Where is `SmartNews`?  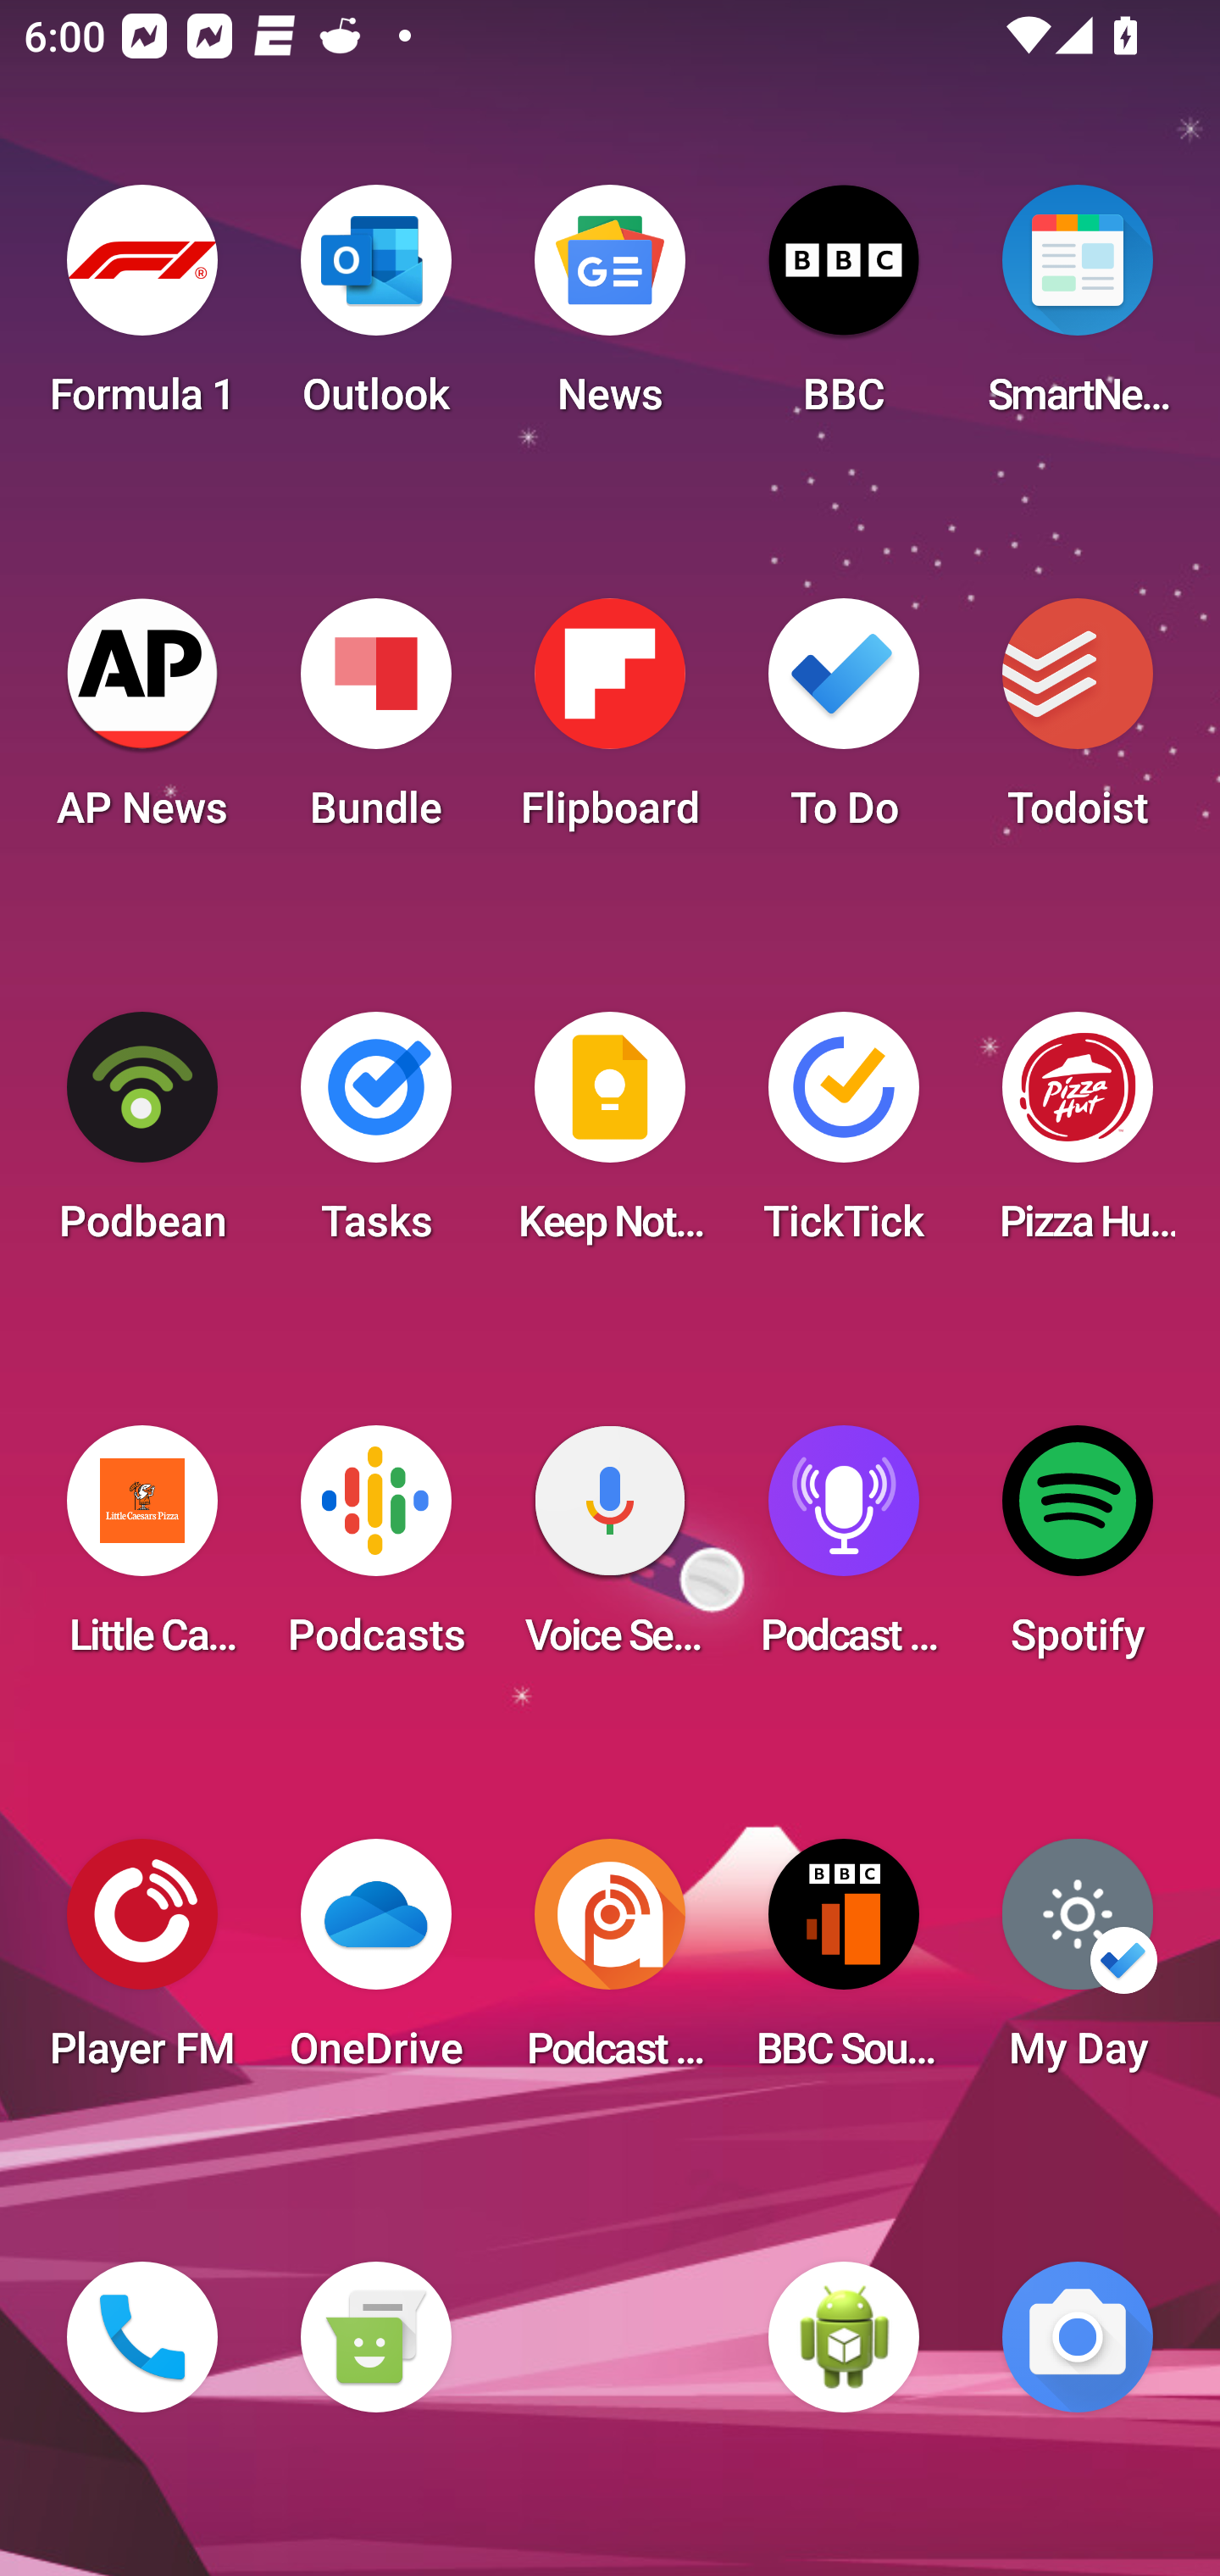
SmartNews is located at coordinates (1078, 310).